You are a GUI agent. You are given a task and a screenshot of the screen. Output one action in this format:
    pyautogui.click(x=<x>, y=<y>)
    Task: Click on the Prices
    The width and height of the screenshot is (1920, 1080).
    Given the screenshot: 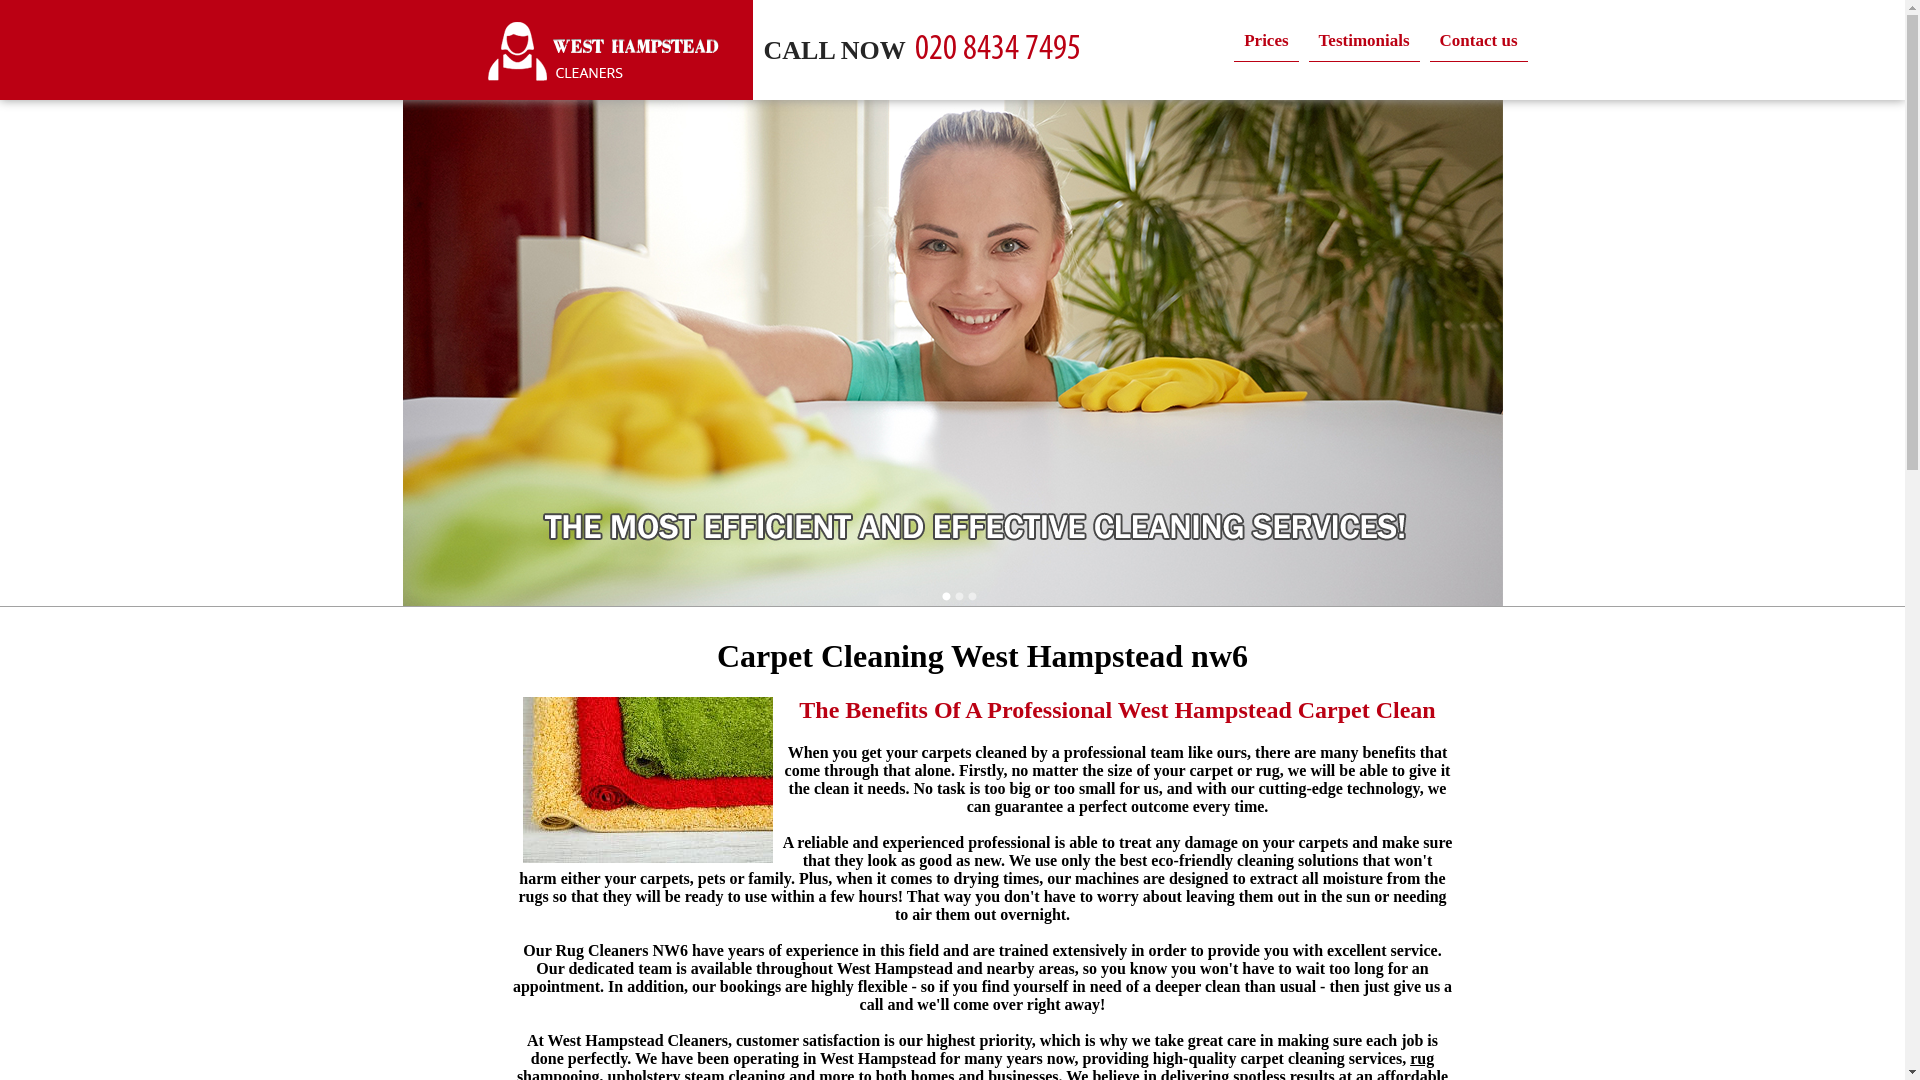 What is the action you would take?
    pyautogui.click(x=1266, y=40)
    